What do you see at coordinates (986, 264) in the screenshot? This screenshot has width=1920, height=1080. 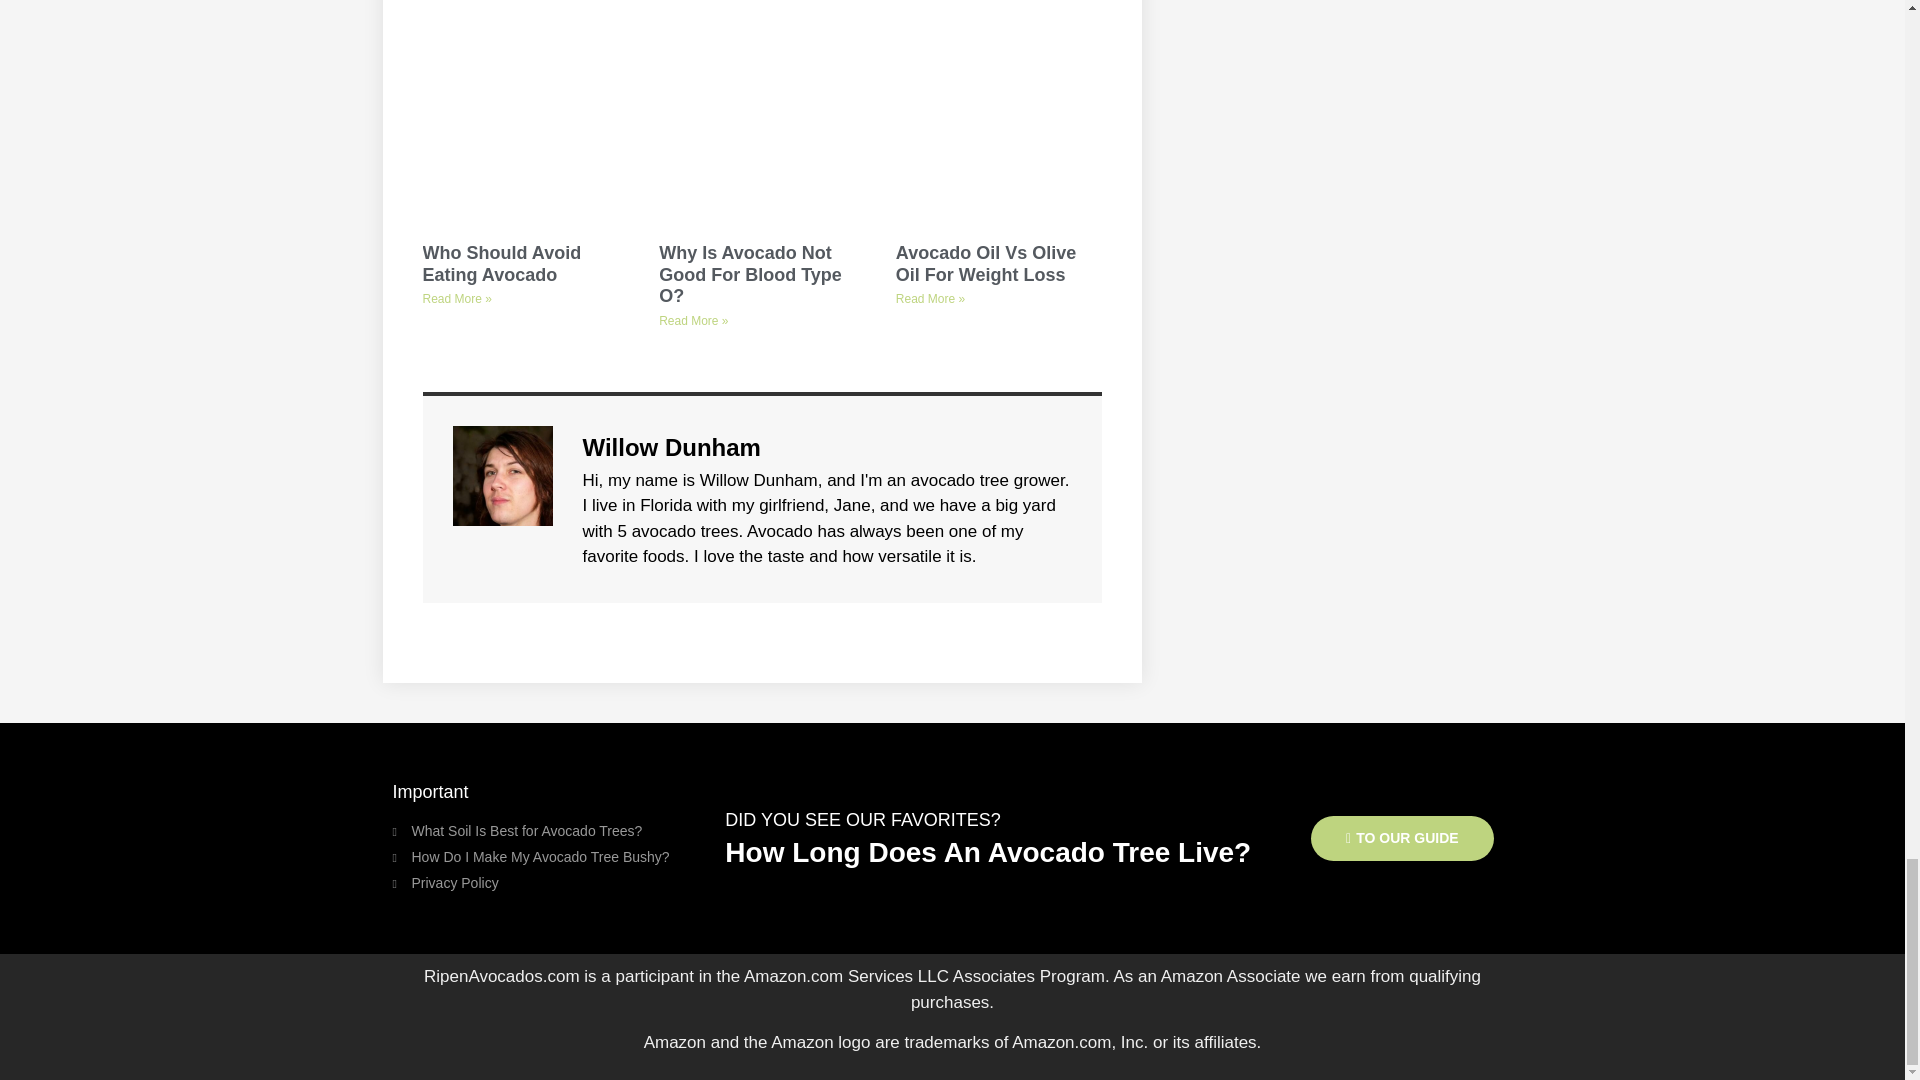 I see `Avocado Oil Vs Olive Oil For Weight Loss` at bounding box center [986, 264].